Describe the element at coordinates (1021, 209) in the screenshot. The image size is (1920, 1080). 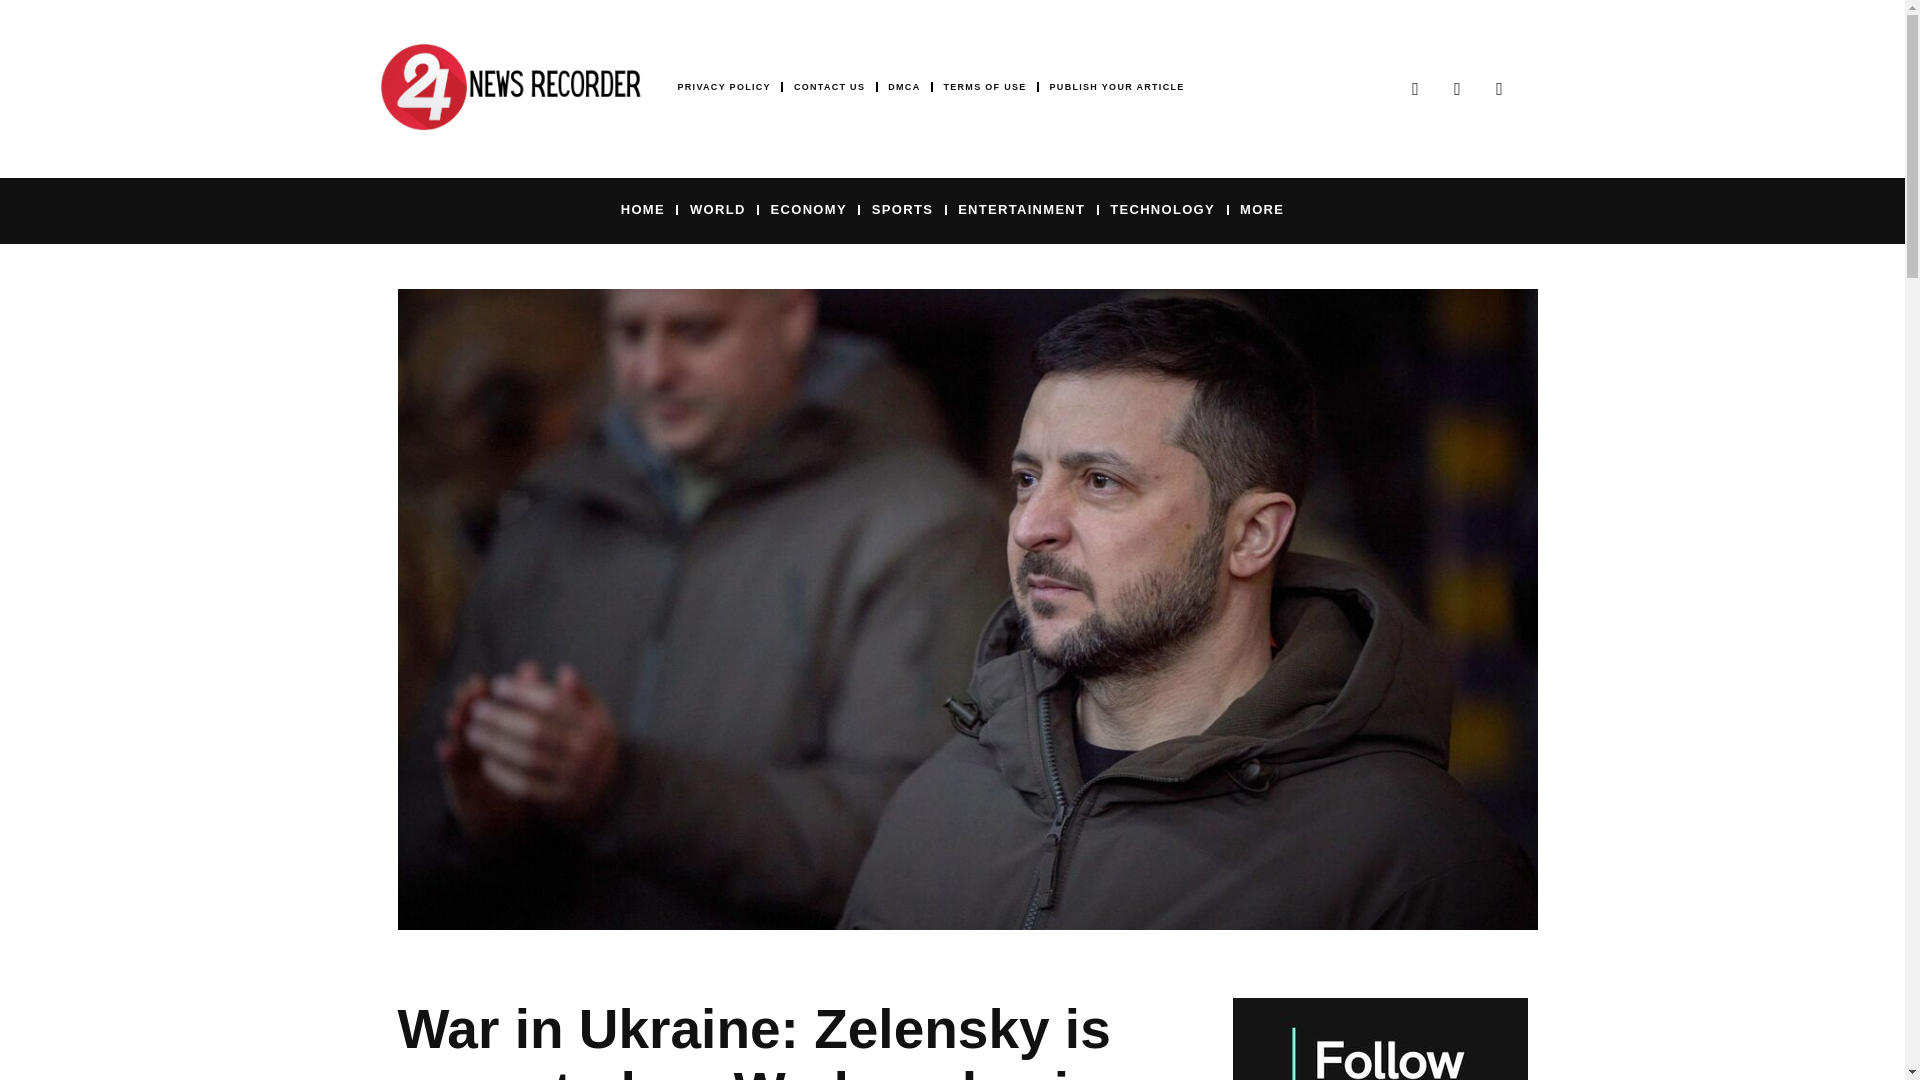
I see `ENTERTAINMENT` at that location.